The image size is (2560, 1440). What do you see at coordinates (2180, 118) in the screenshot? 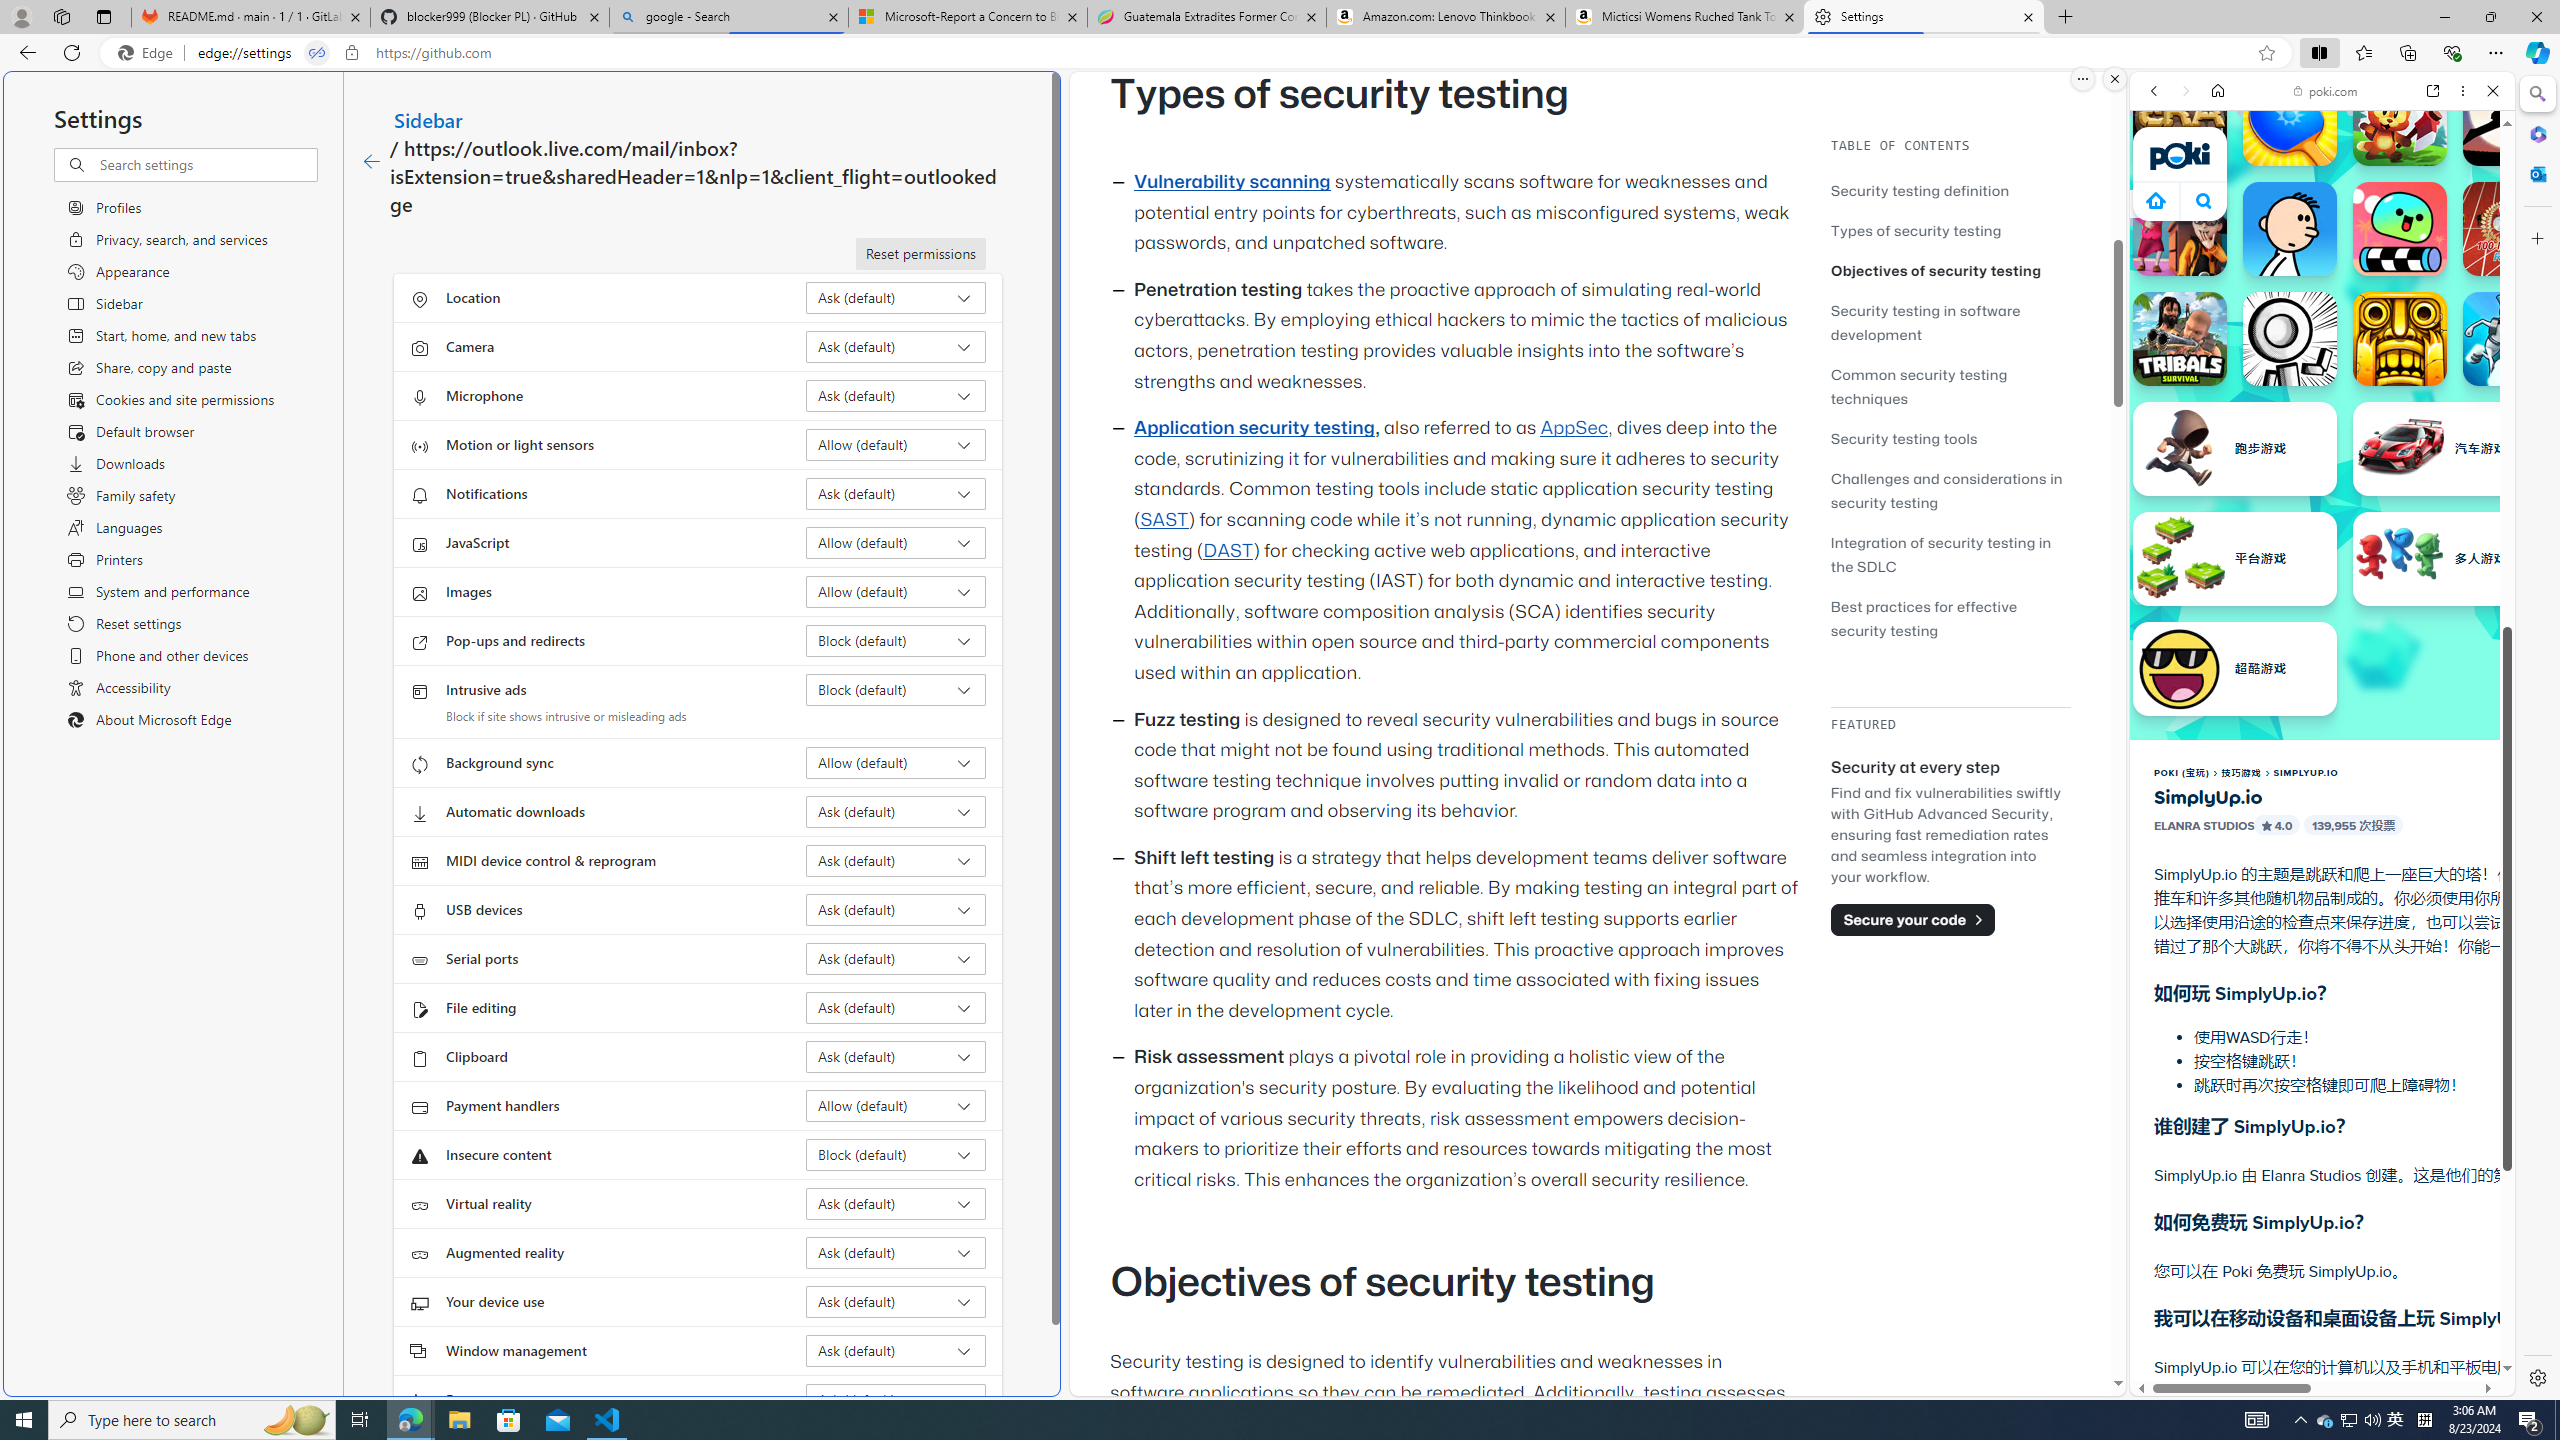
I see `Era: Evolution Era: Evolution` at bounding box center [2180, 118].